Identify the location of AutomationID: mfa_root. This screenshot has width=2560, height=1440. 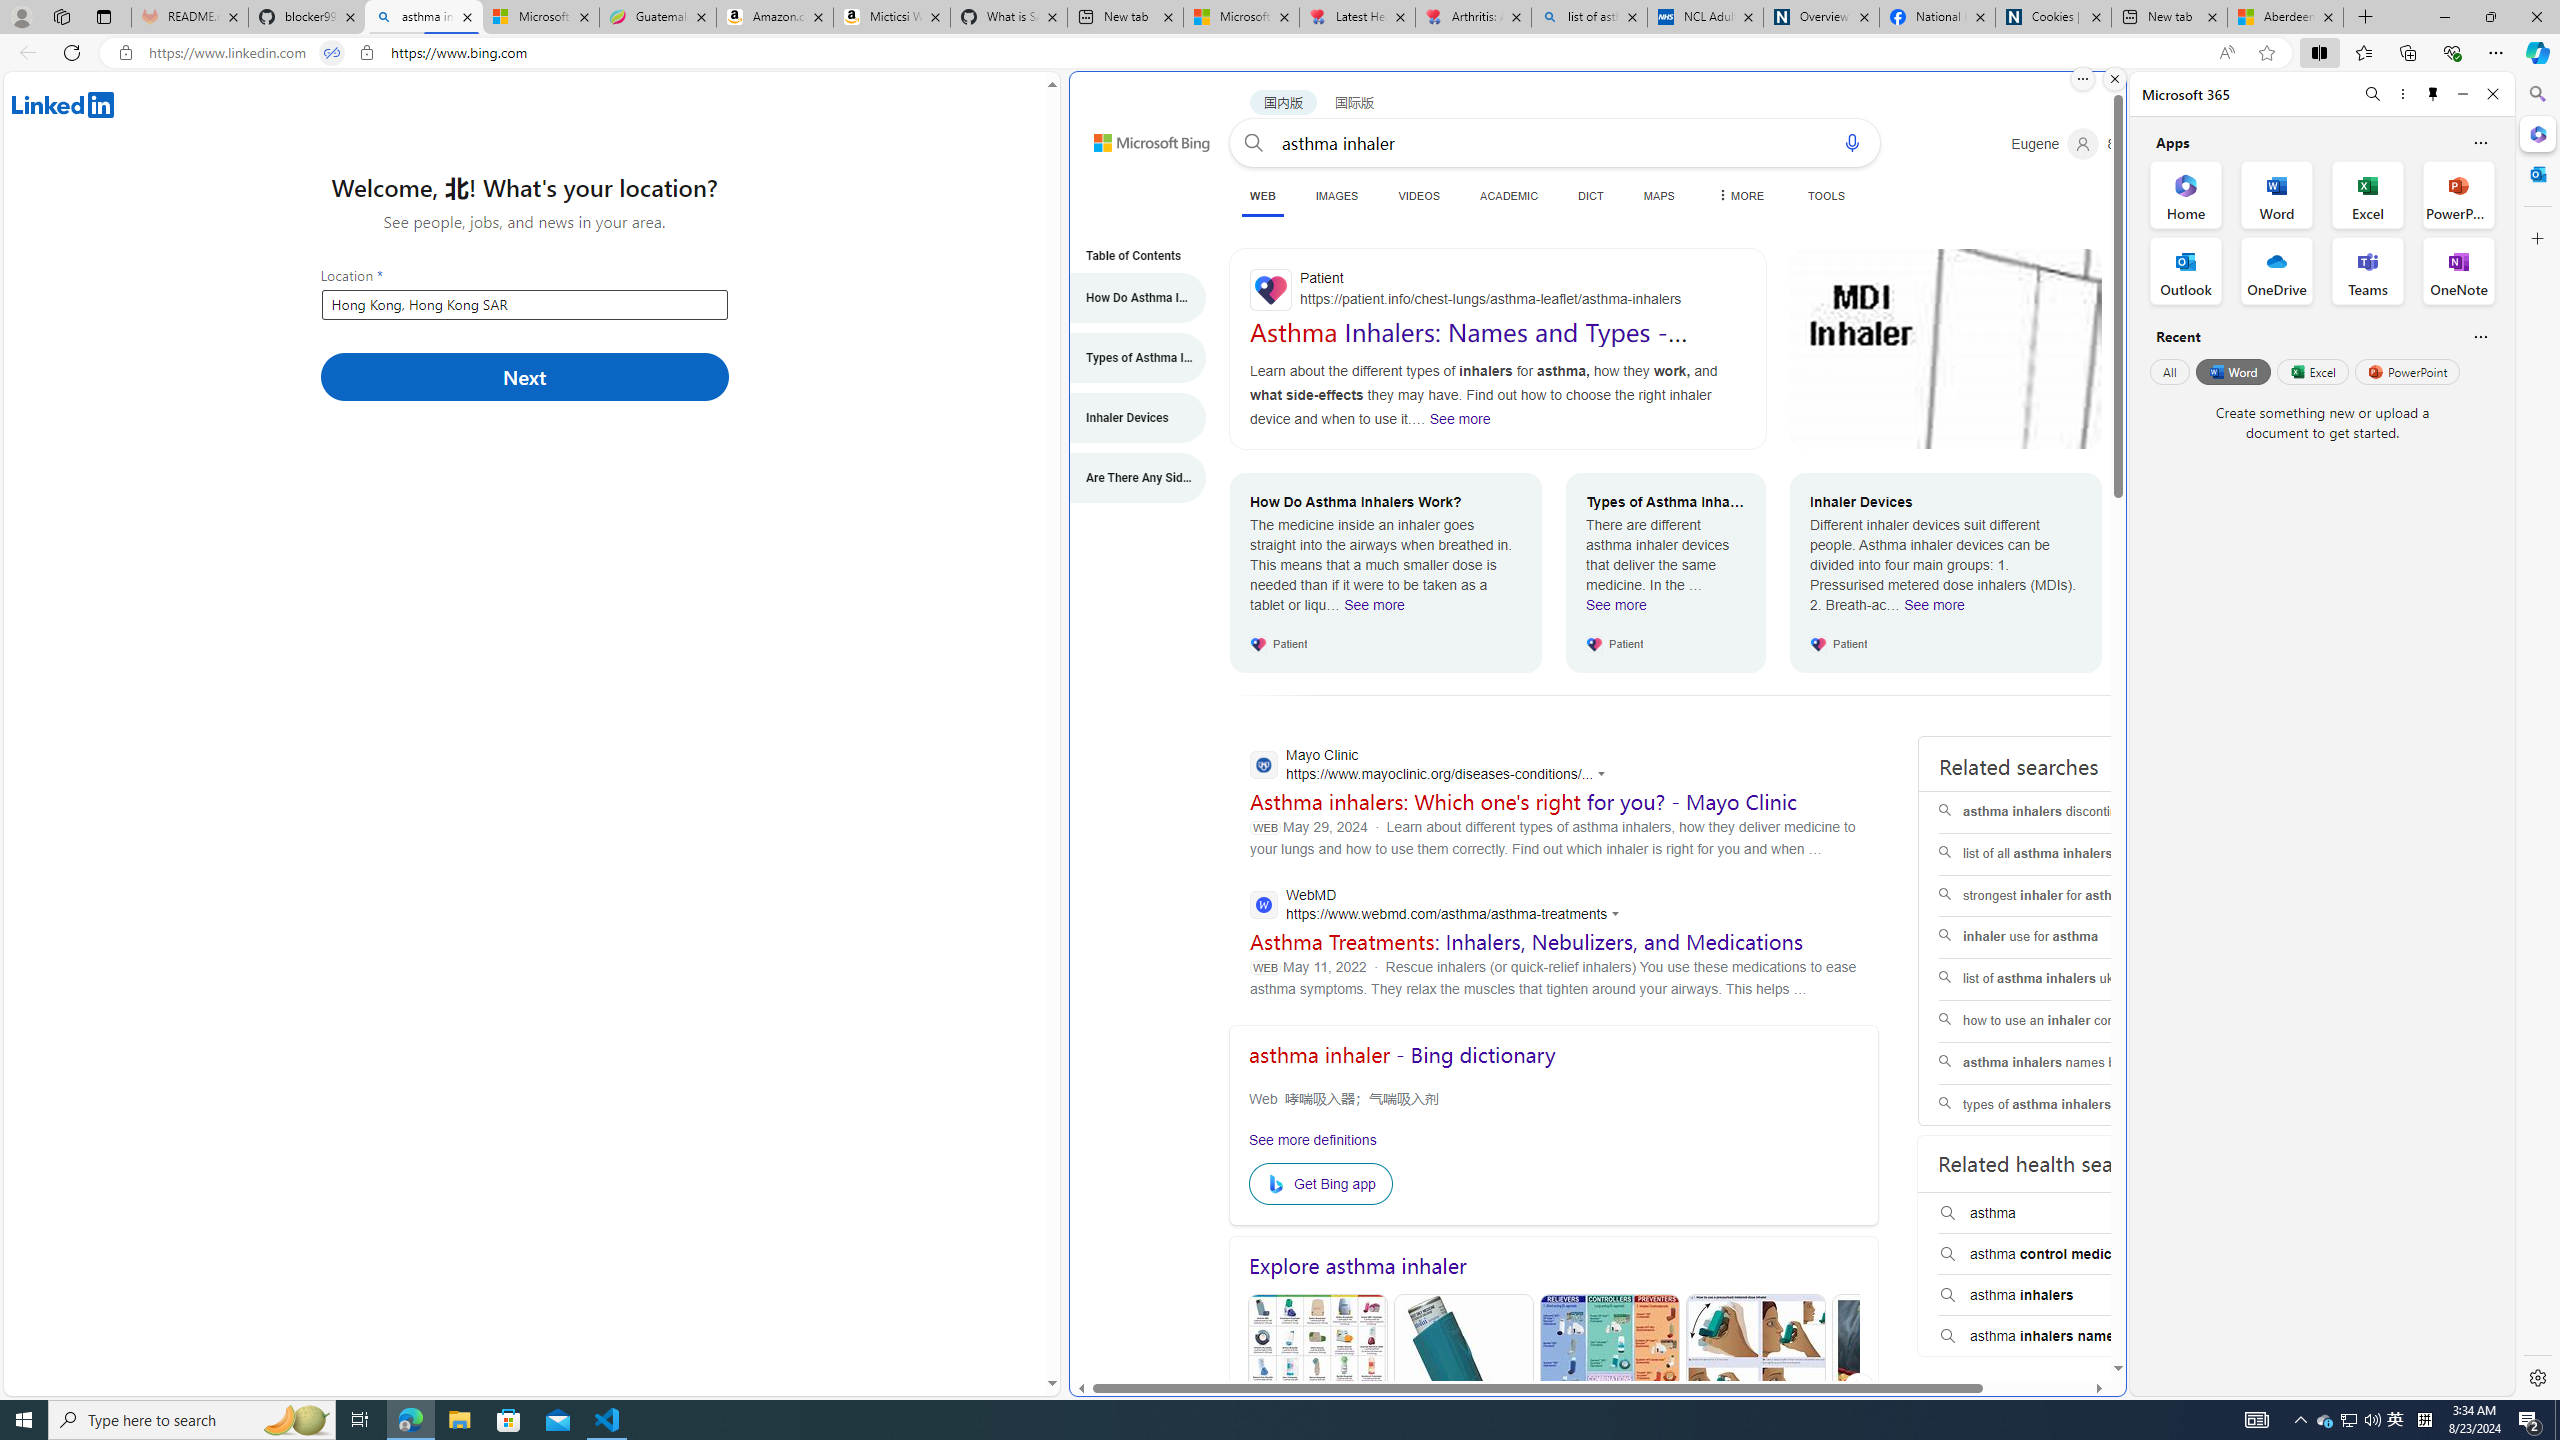
(2042, 1308).